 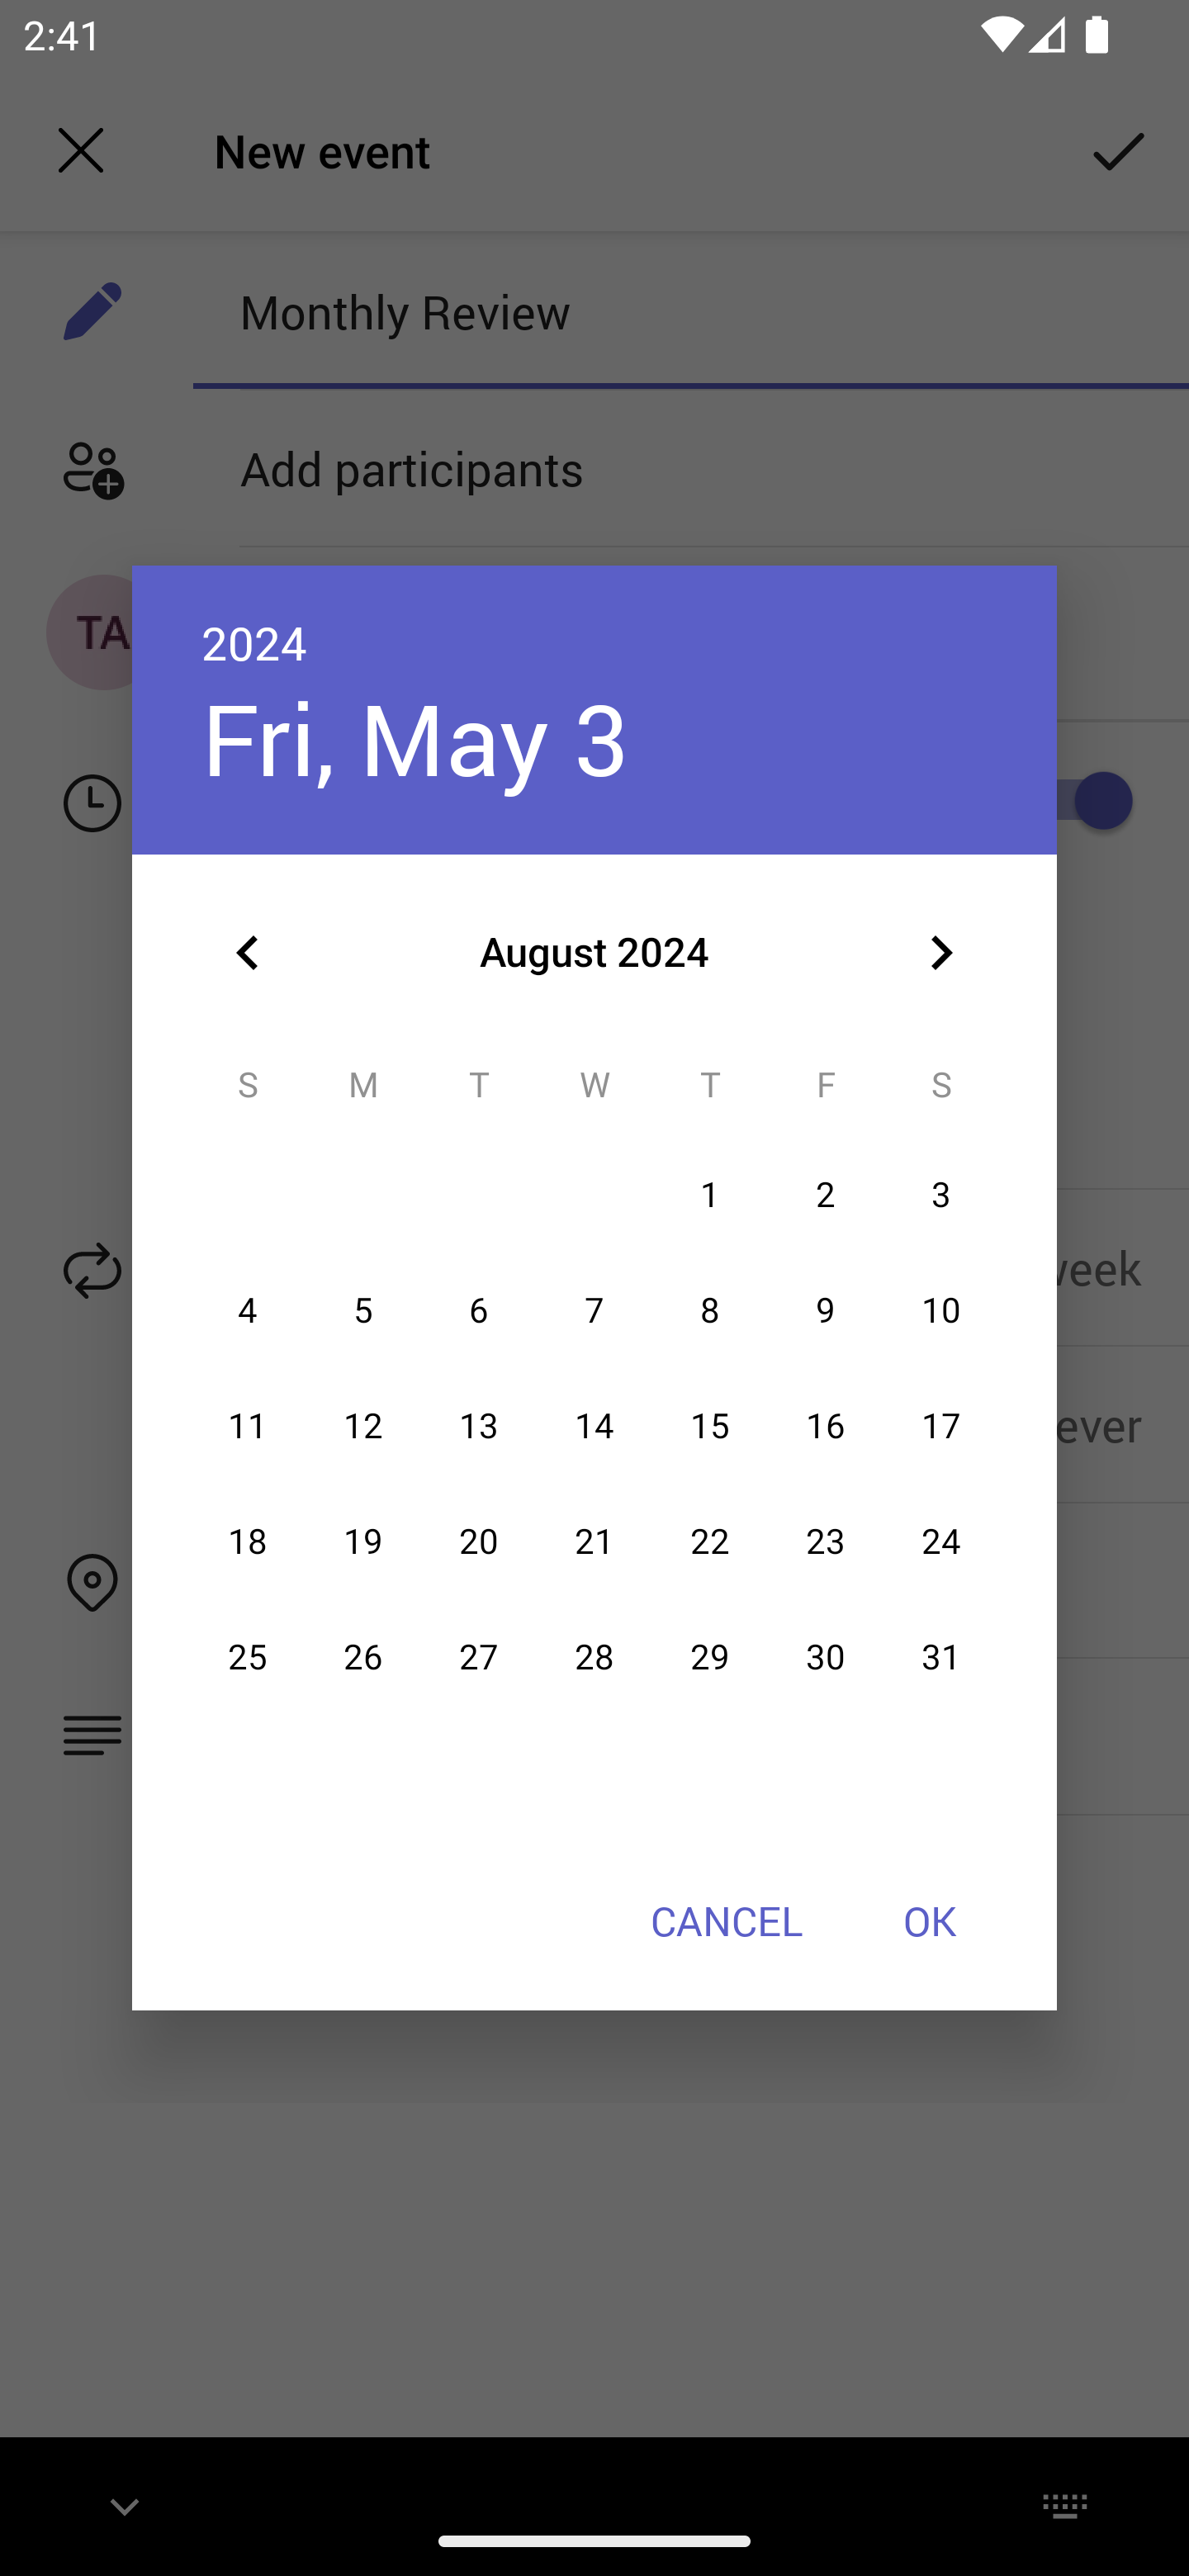 What do you see at coordinates (248, 1311) in the screenshot?
I see `4 04 August 2024` at bounding box center [248, 1311].